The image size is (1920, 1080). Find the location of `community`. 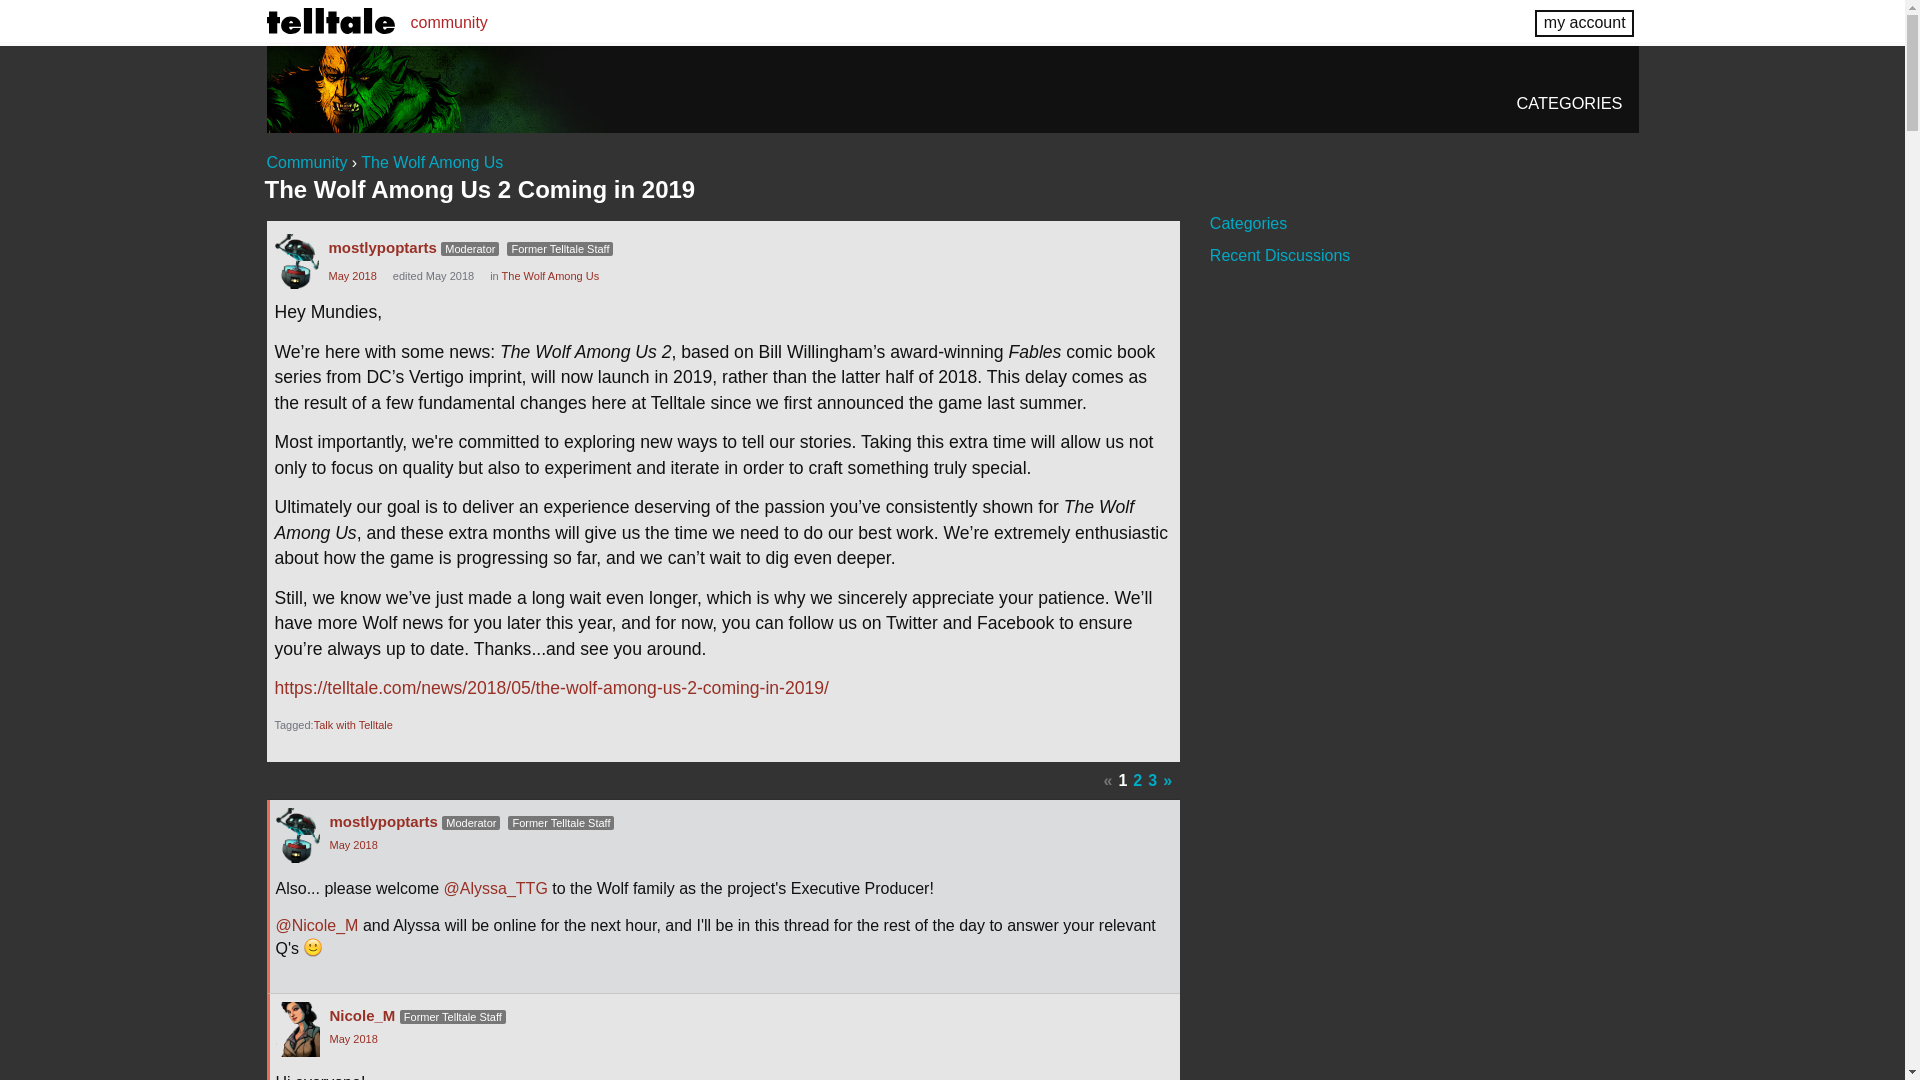

community is located at coordinates (448, 22).